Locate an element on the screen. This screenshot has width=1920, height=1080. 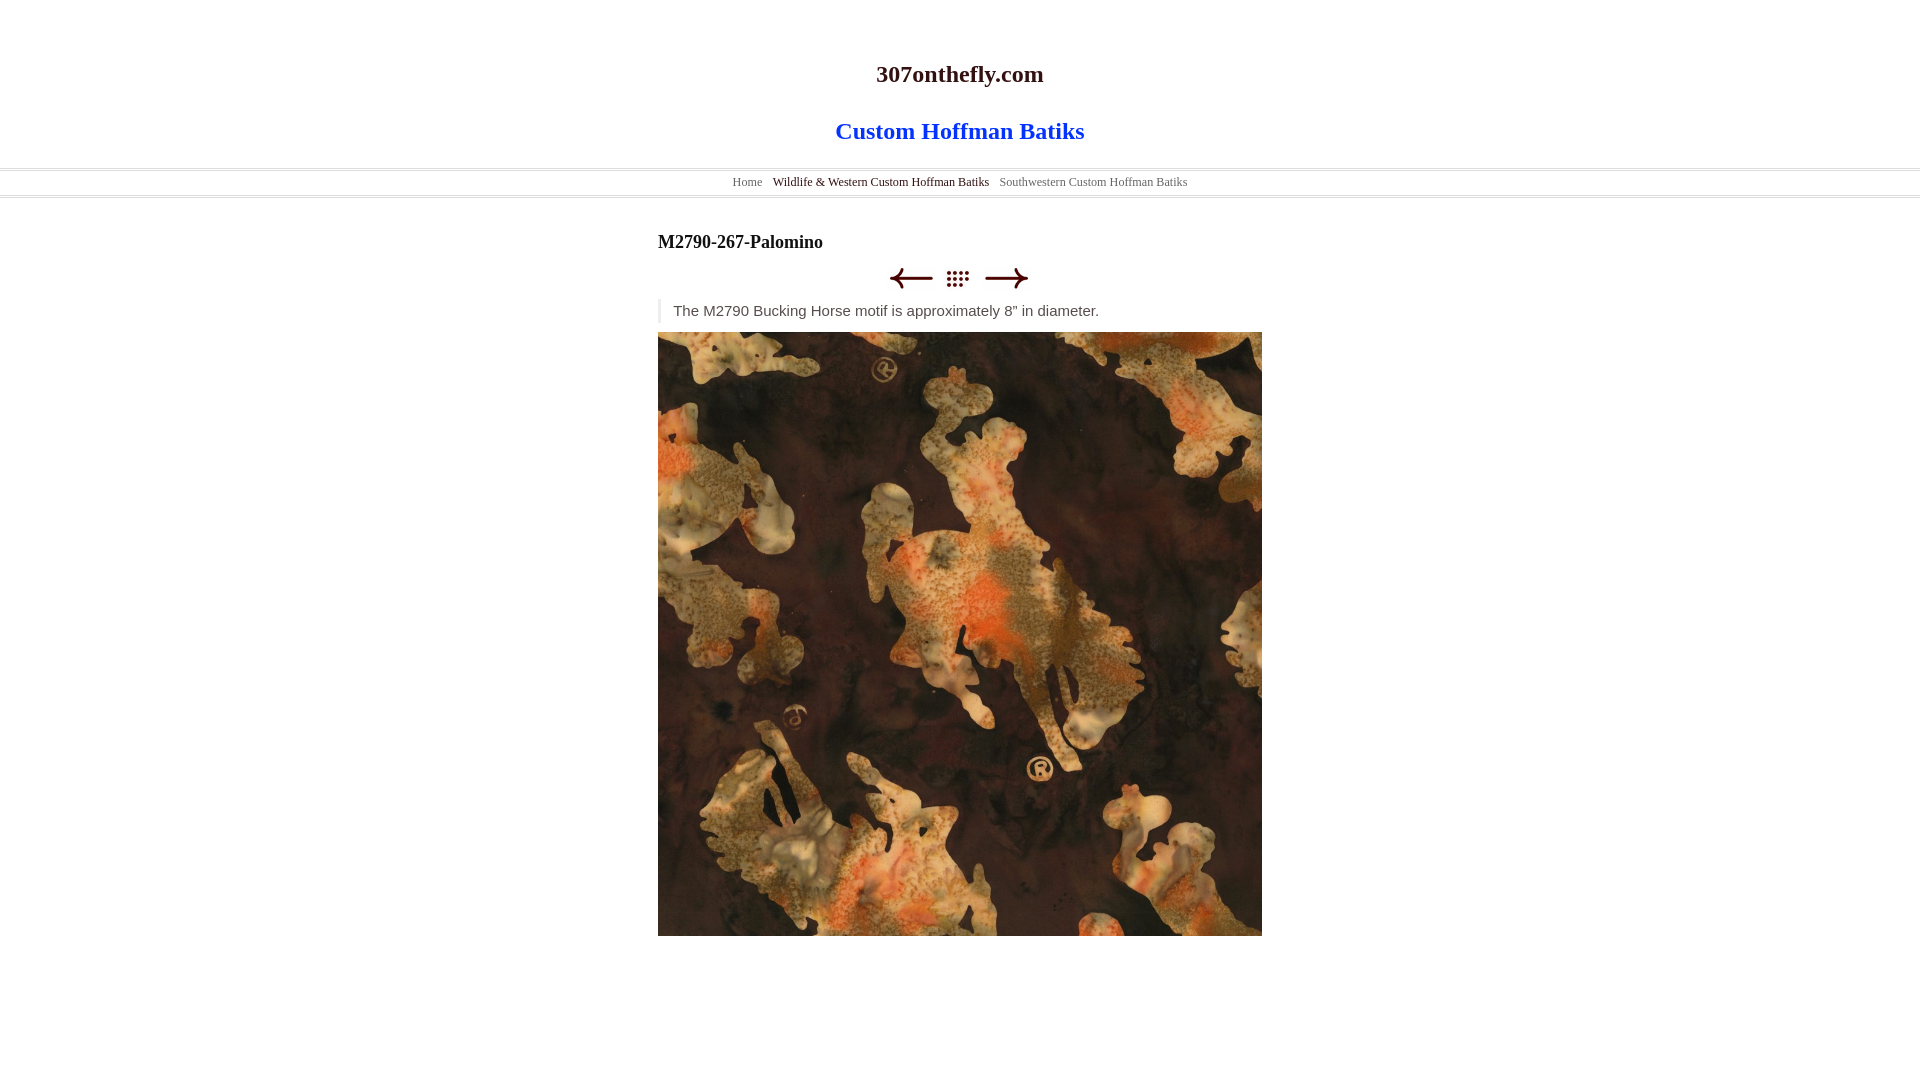
List is located at coordinates (968, 278).